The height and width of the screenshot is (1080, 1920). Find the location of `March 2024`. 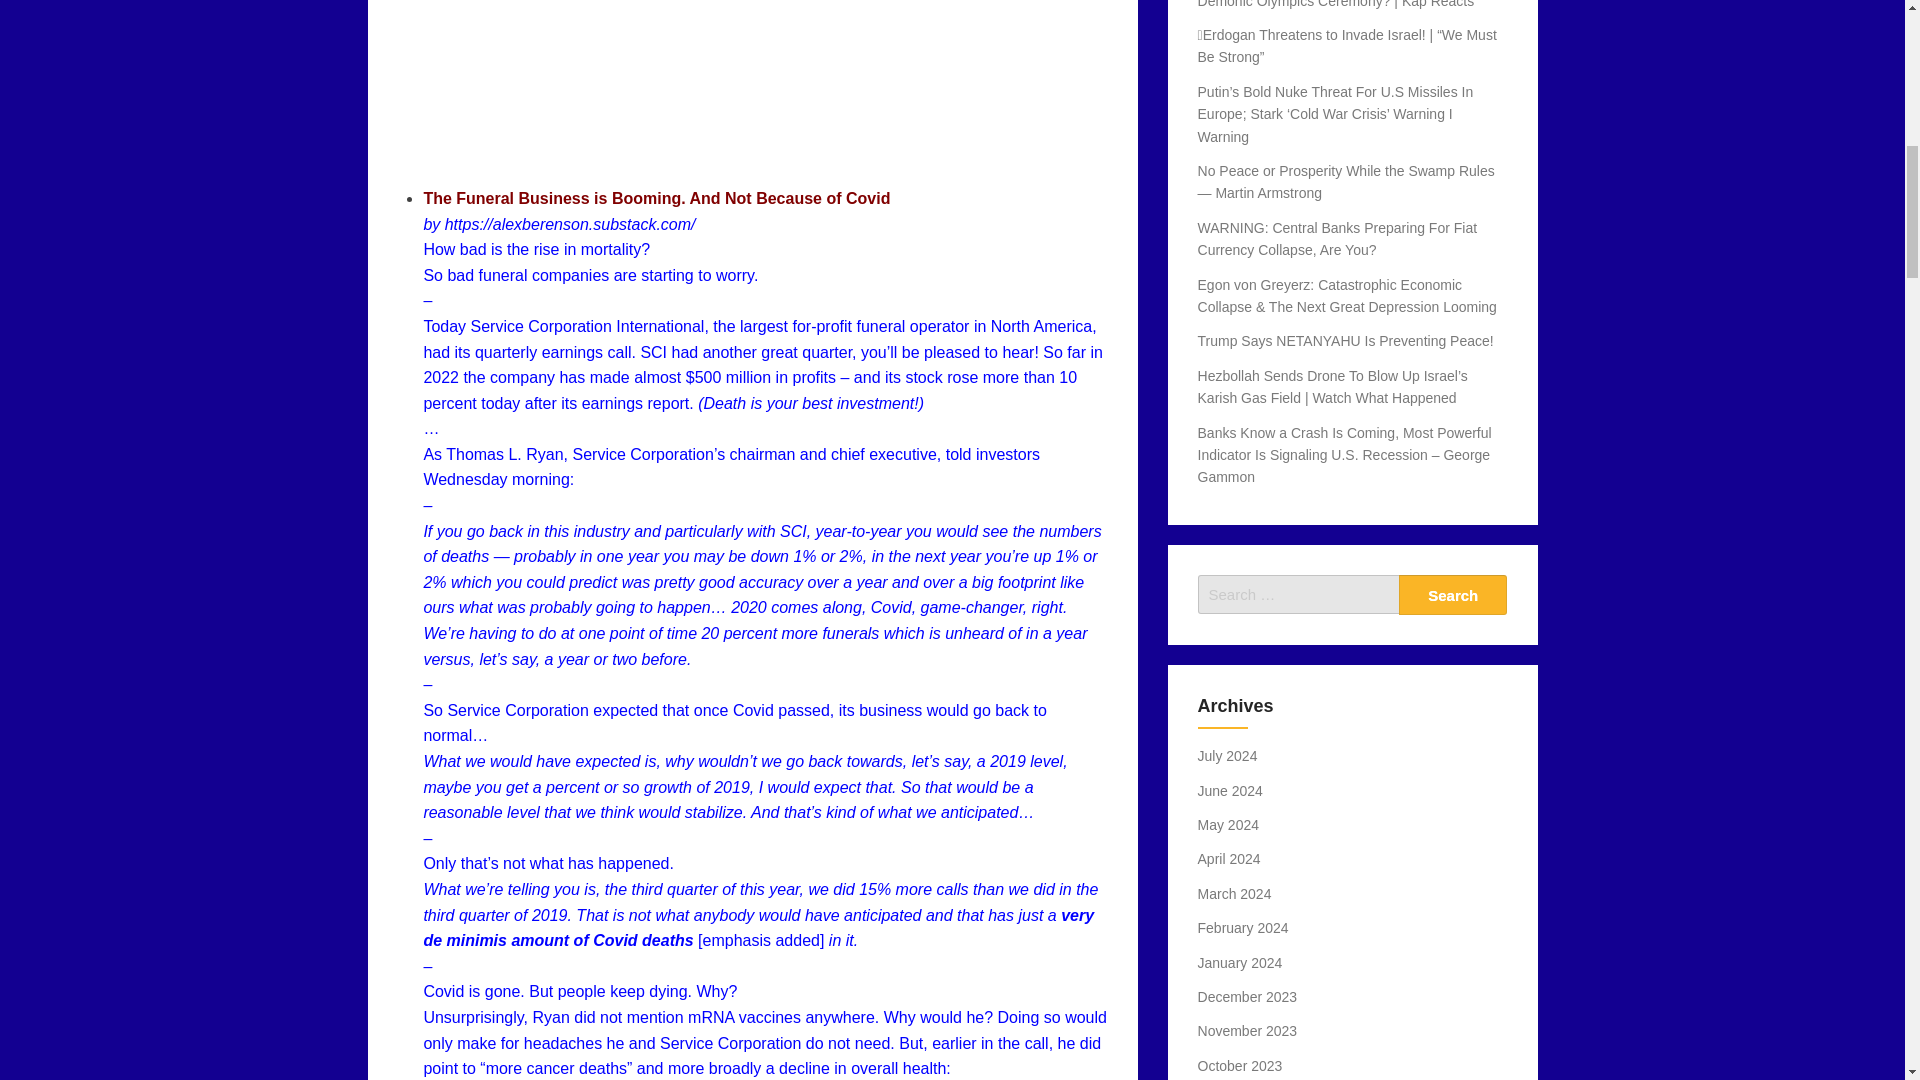

March 2024 is located at coordinates (1234, 893).